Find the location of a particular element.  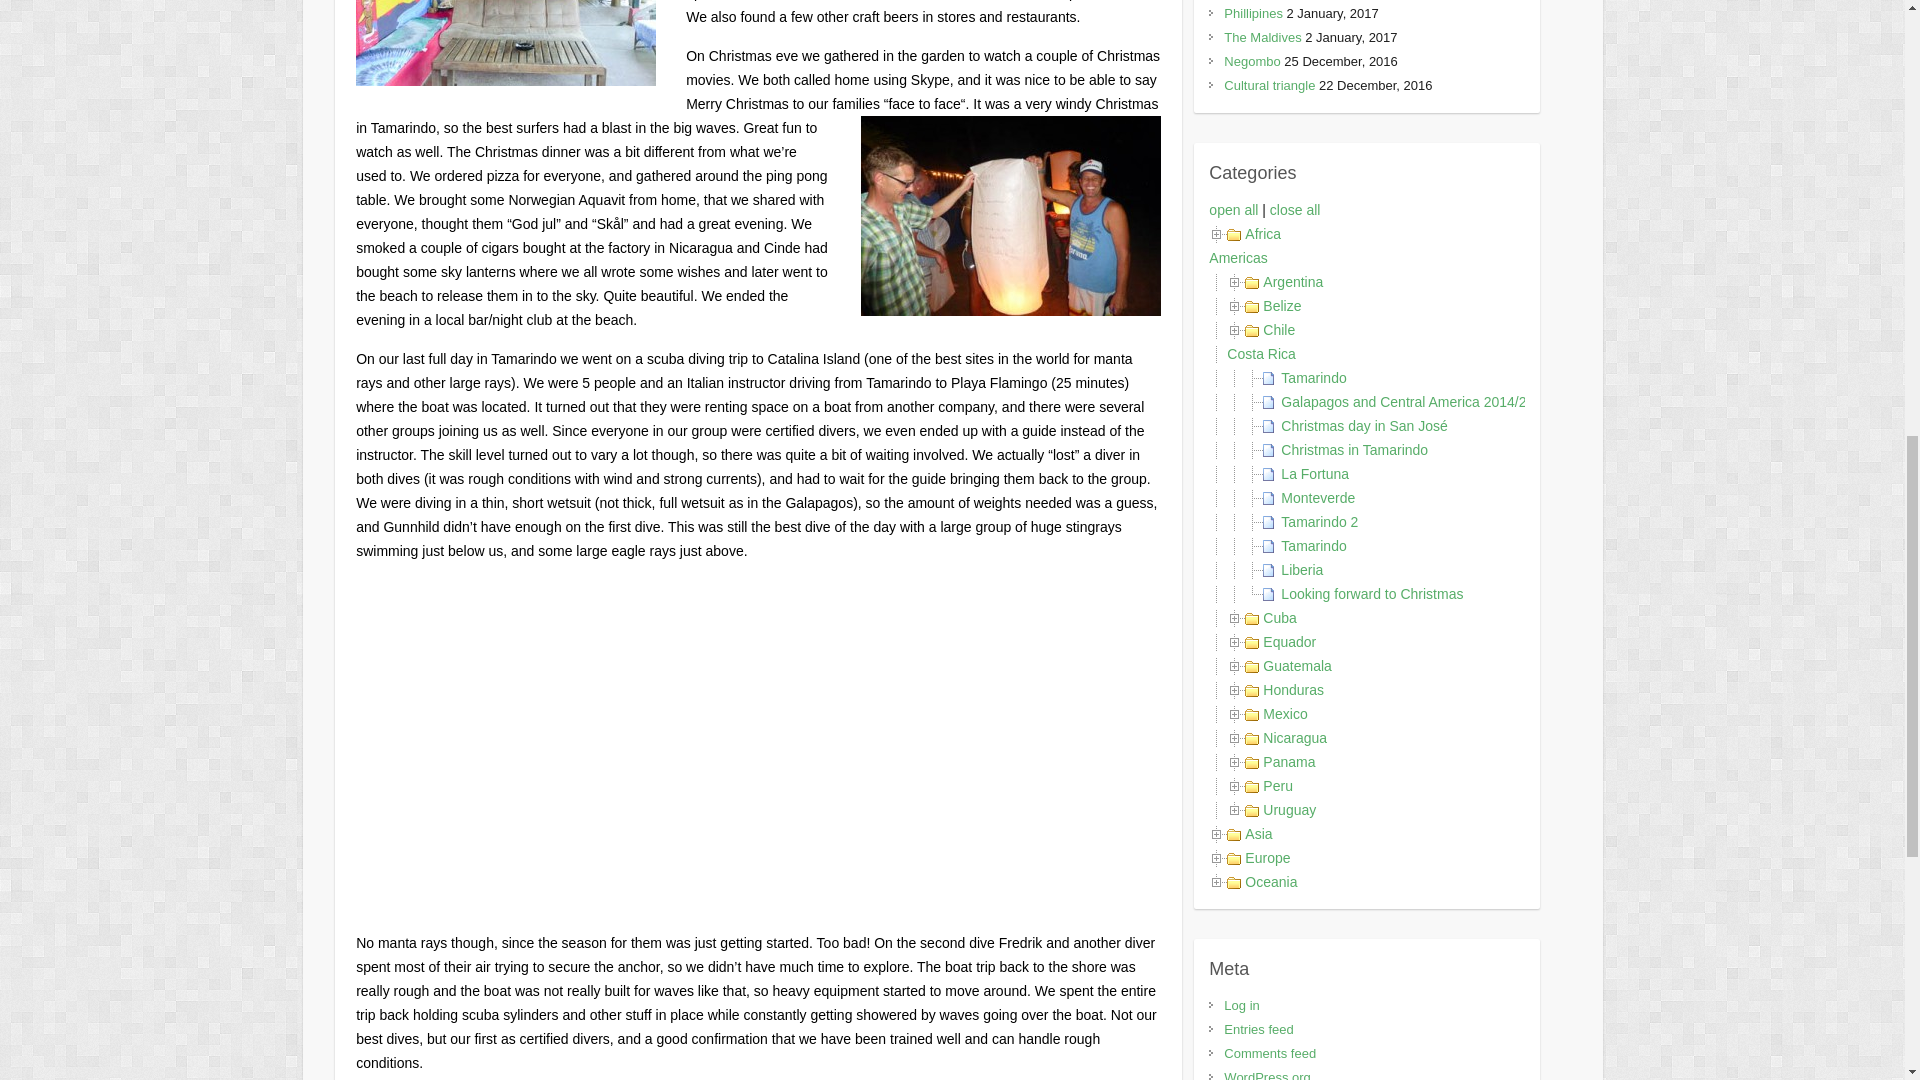

close all is located at coordinates (1294, 210).